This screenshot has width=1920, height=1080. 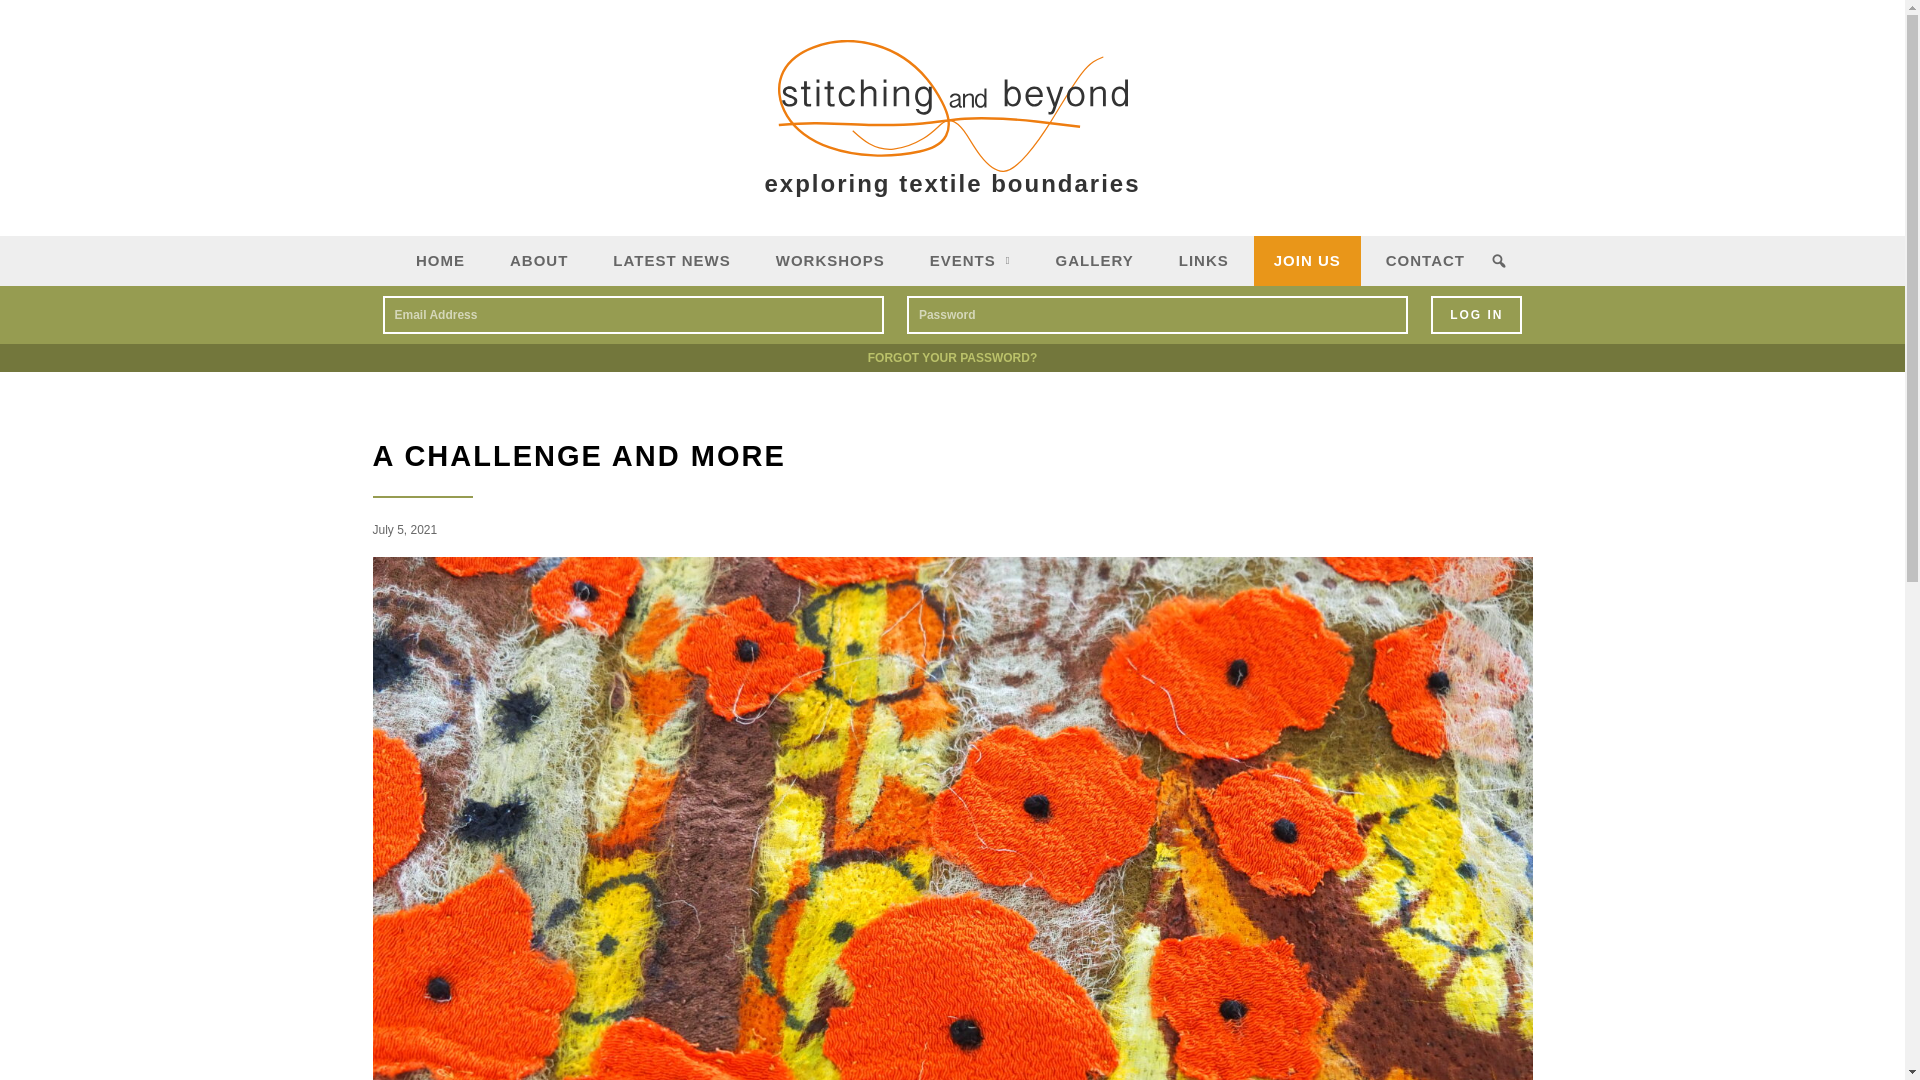 I want to click on LATEST NEWS, so click(x=672, y=261).